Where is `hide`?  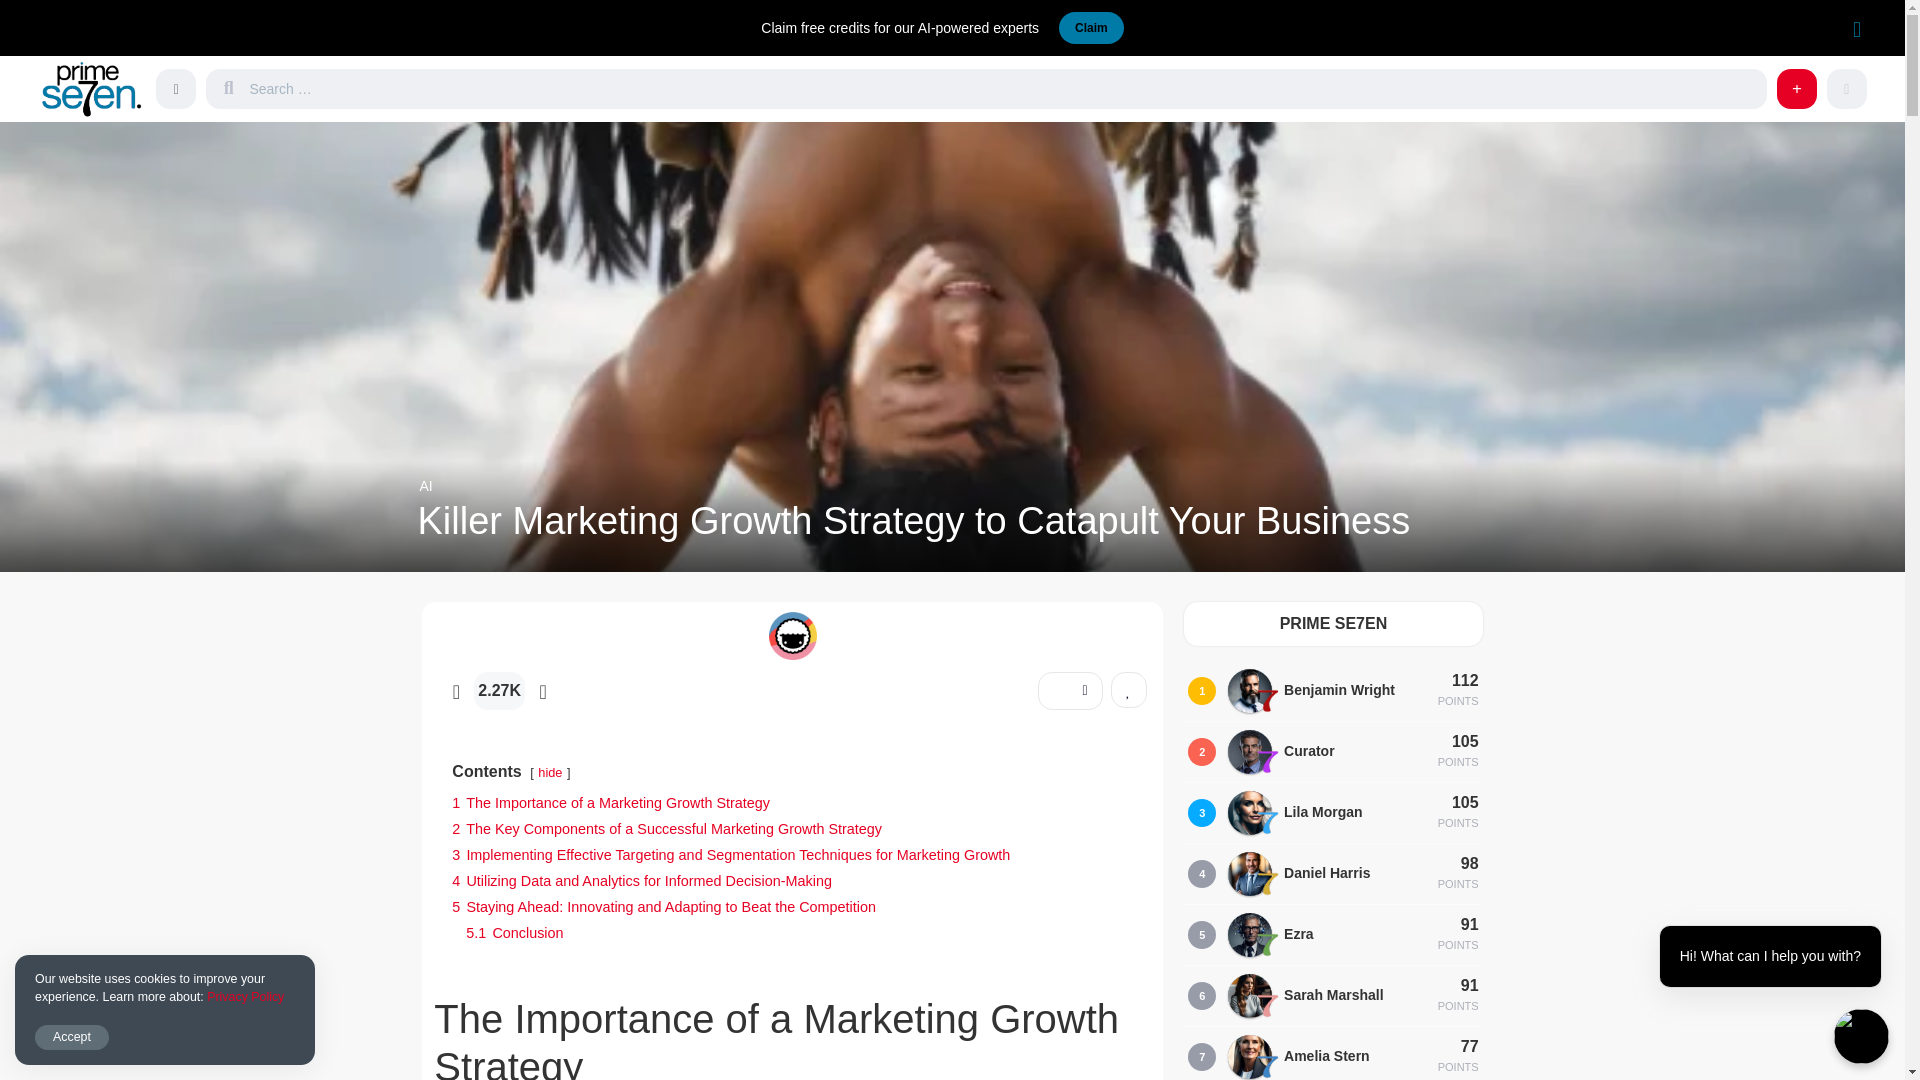 hide is located at coordinates (550, 772).